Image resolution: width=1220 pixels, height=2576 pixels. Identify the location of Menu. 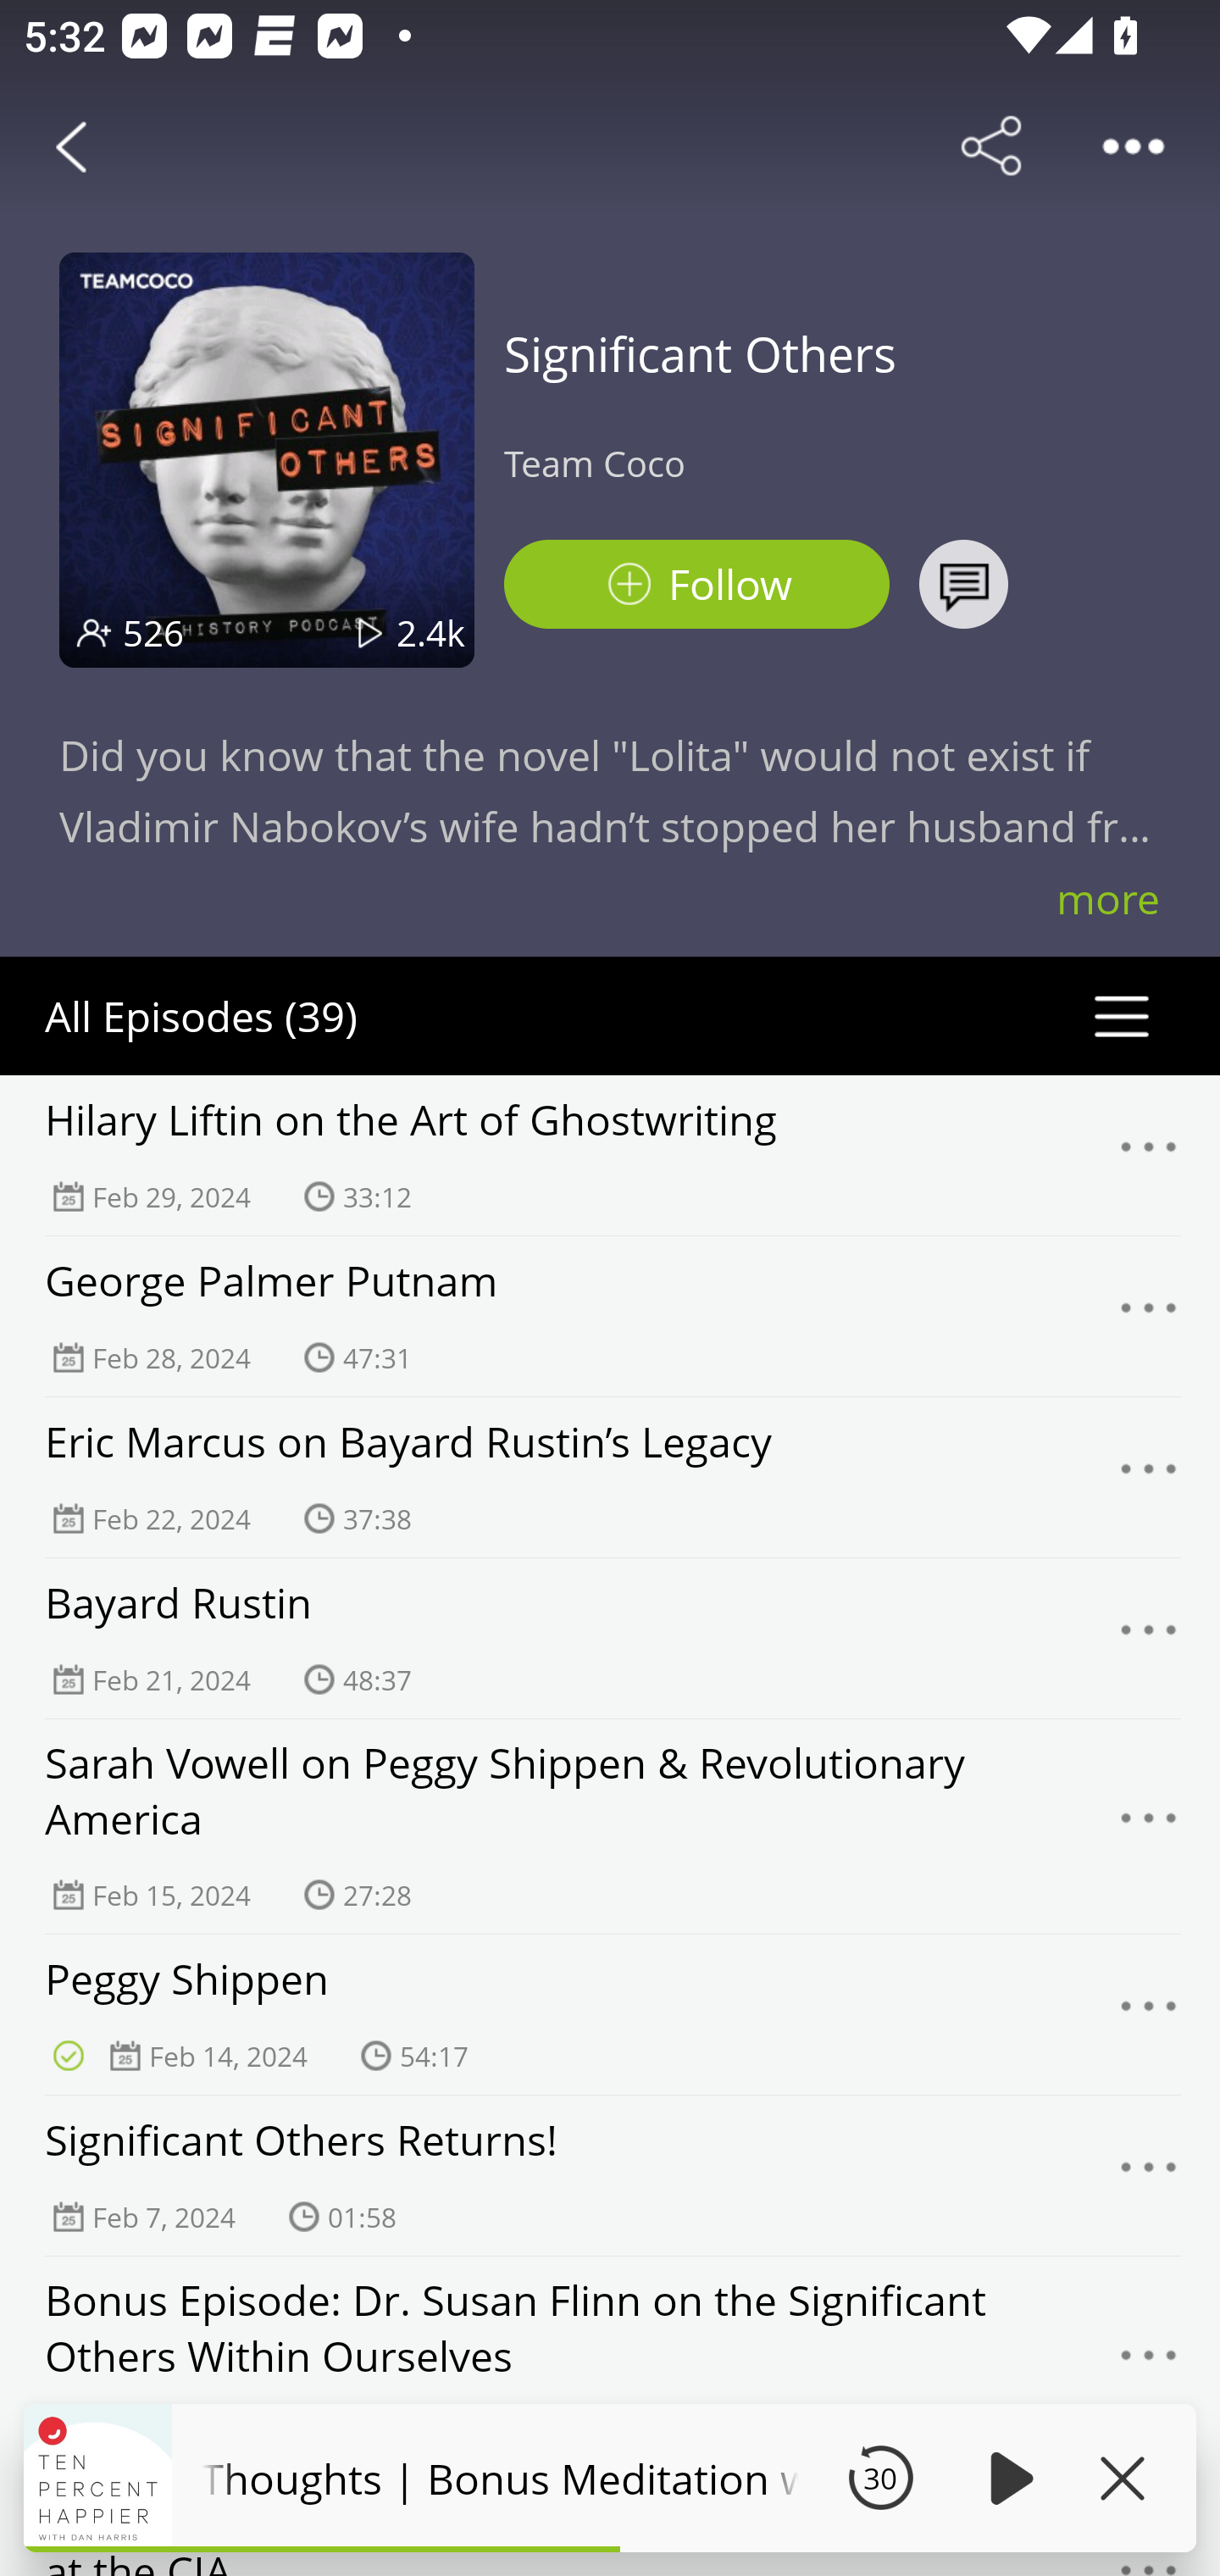
(1149, 2362).